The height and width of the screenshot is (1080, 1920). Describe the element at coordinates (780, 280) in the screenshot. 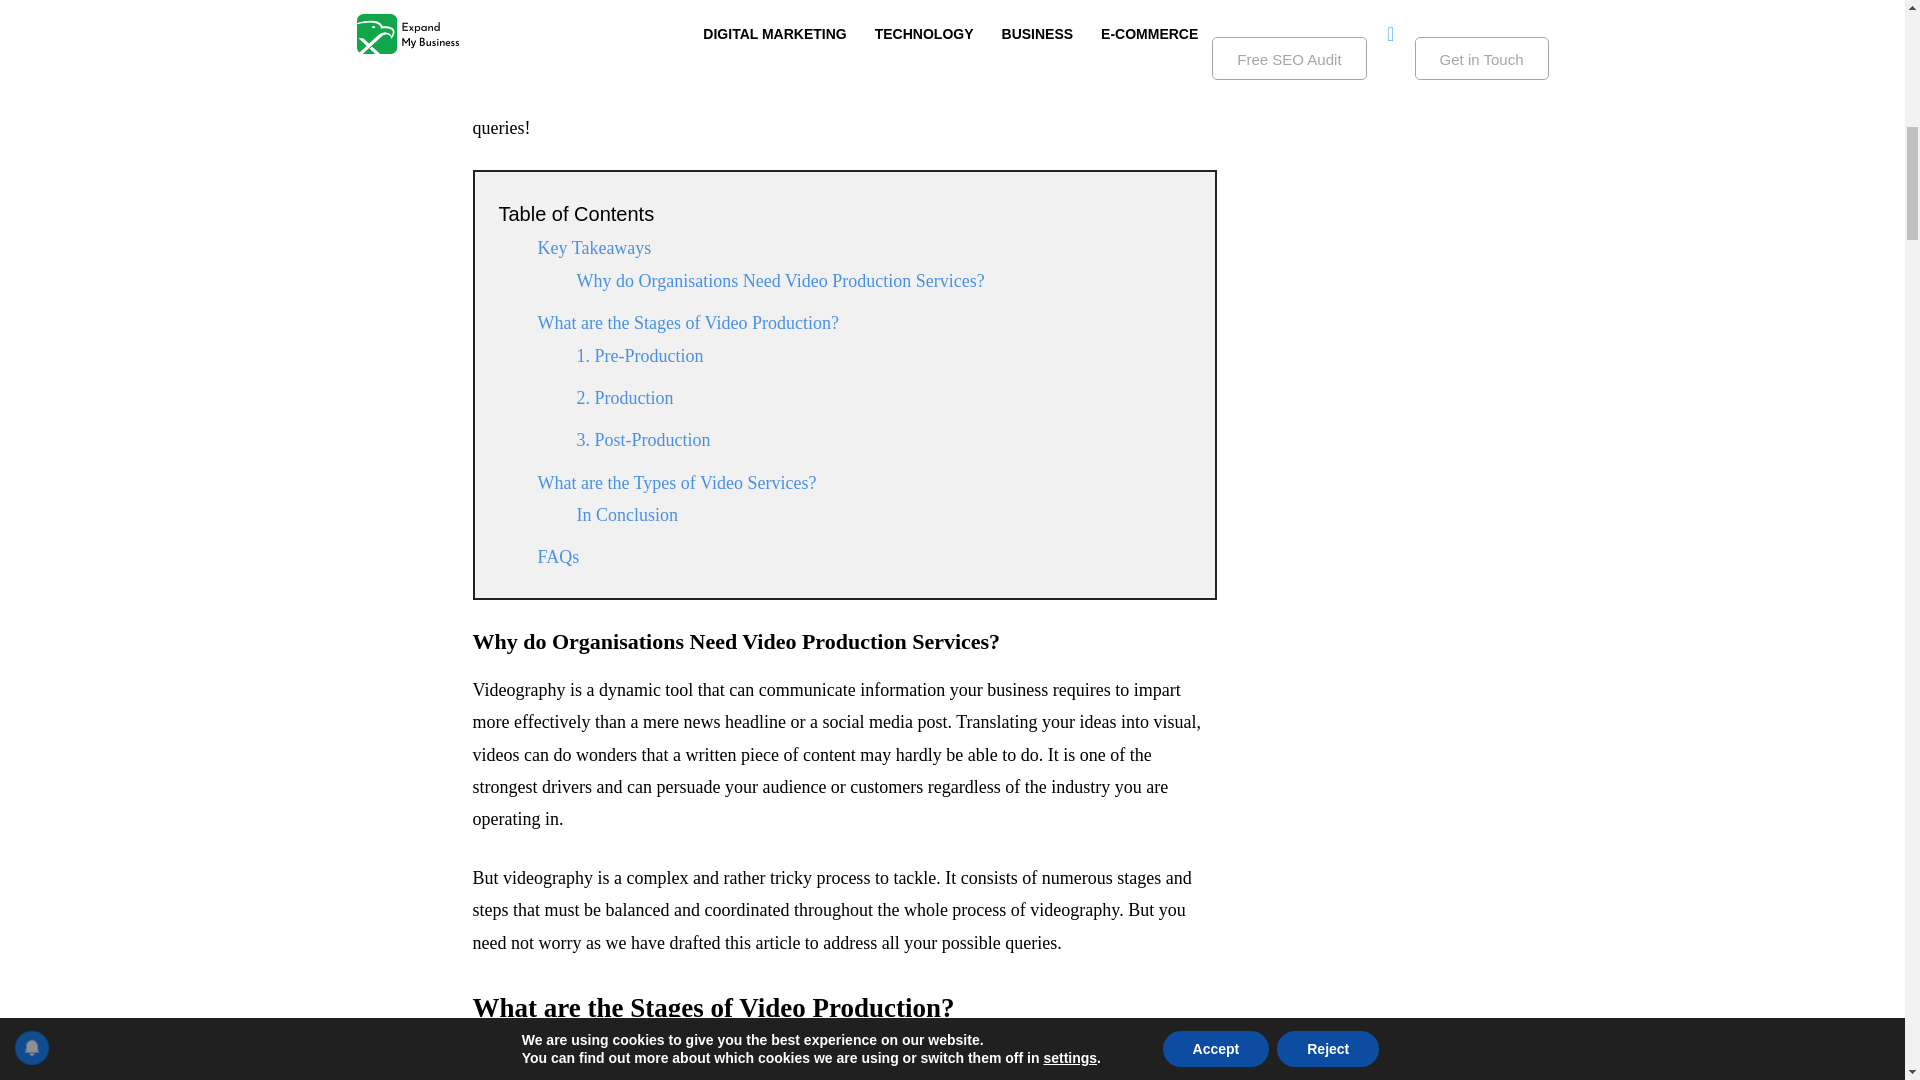

I see `Why do Organisations Need Video Production Services?` at that location.